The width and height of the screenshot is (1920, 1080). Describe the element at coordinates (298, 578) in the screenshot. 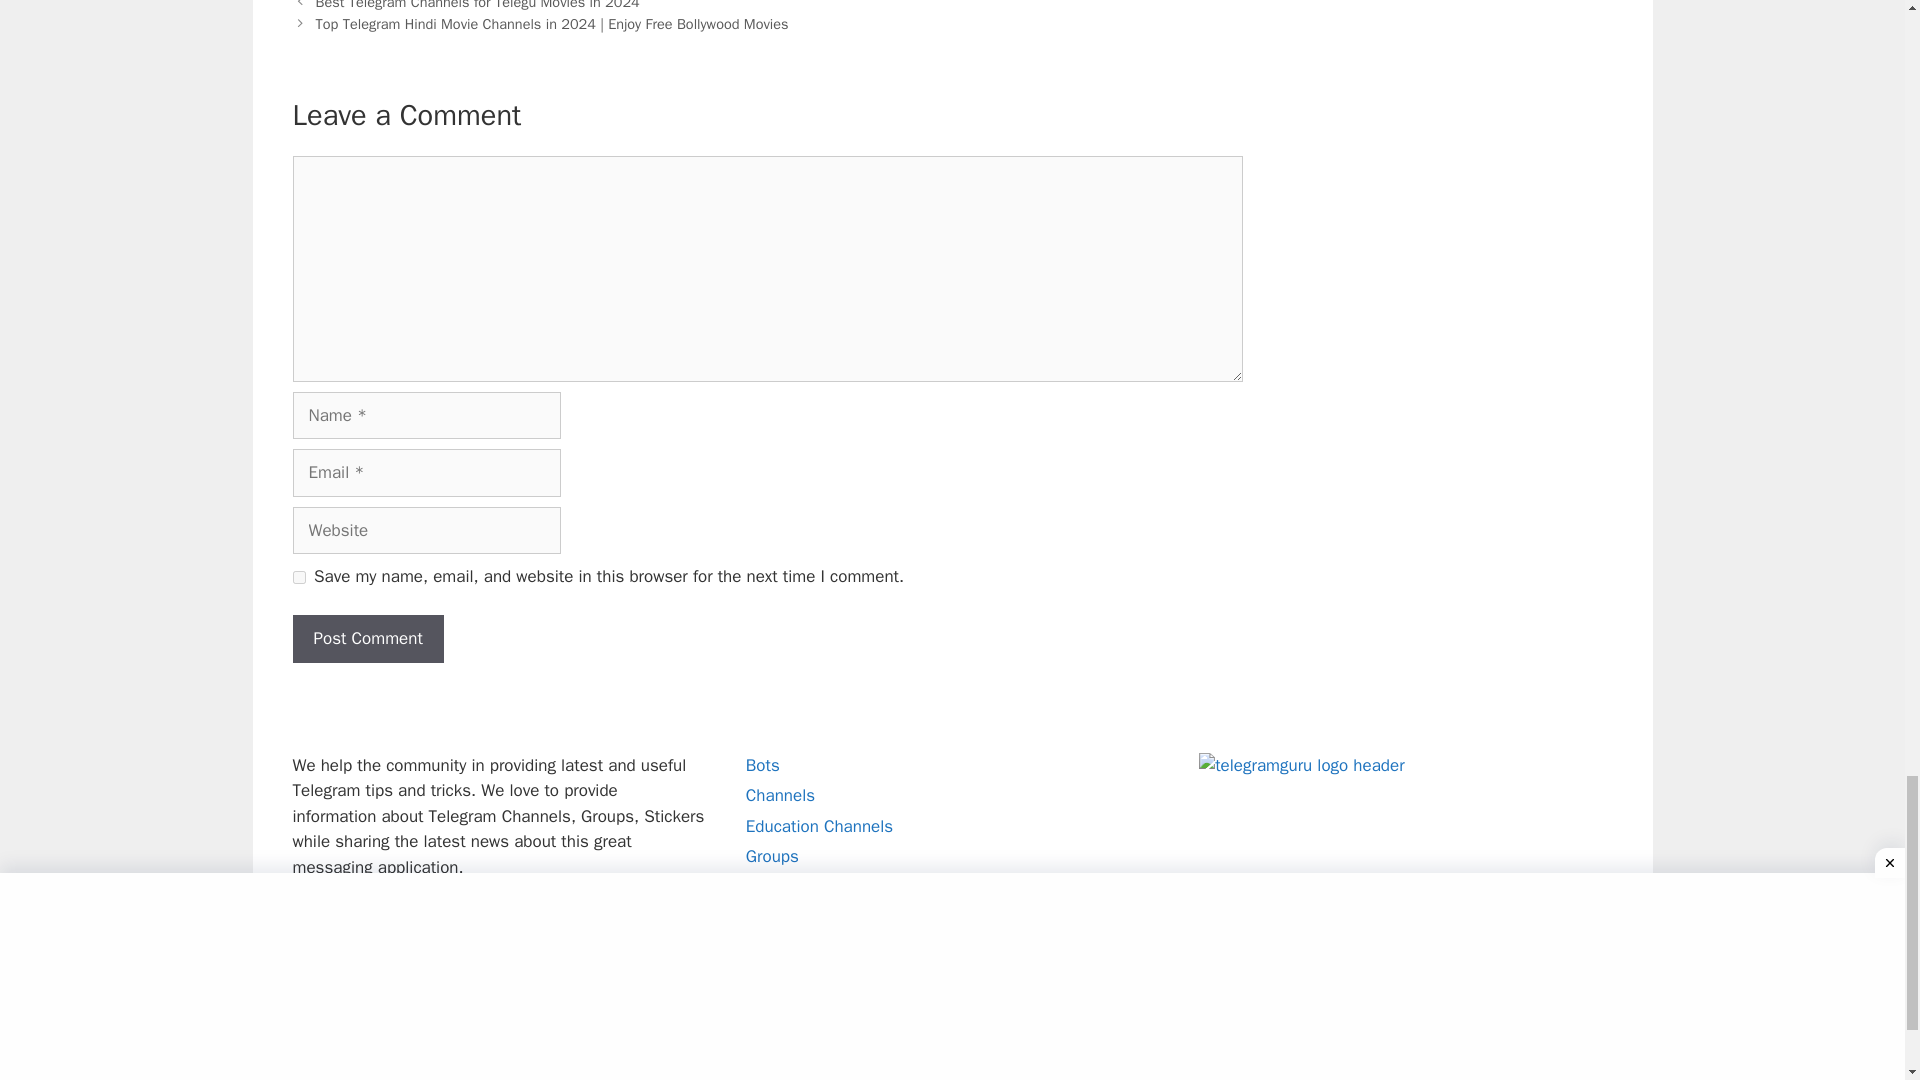

I see `yes` at that location.